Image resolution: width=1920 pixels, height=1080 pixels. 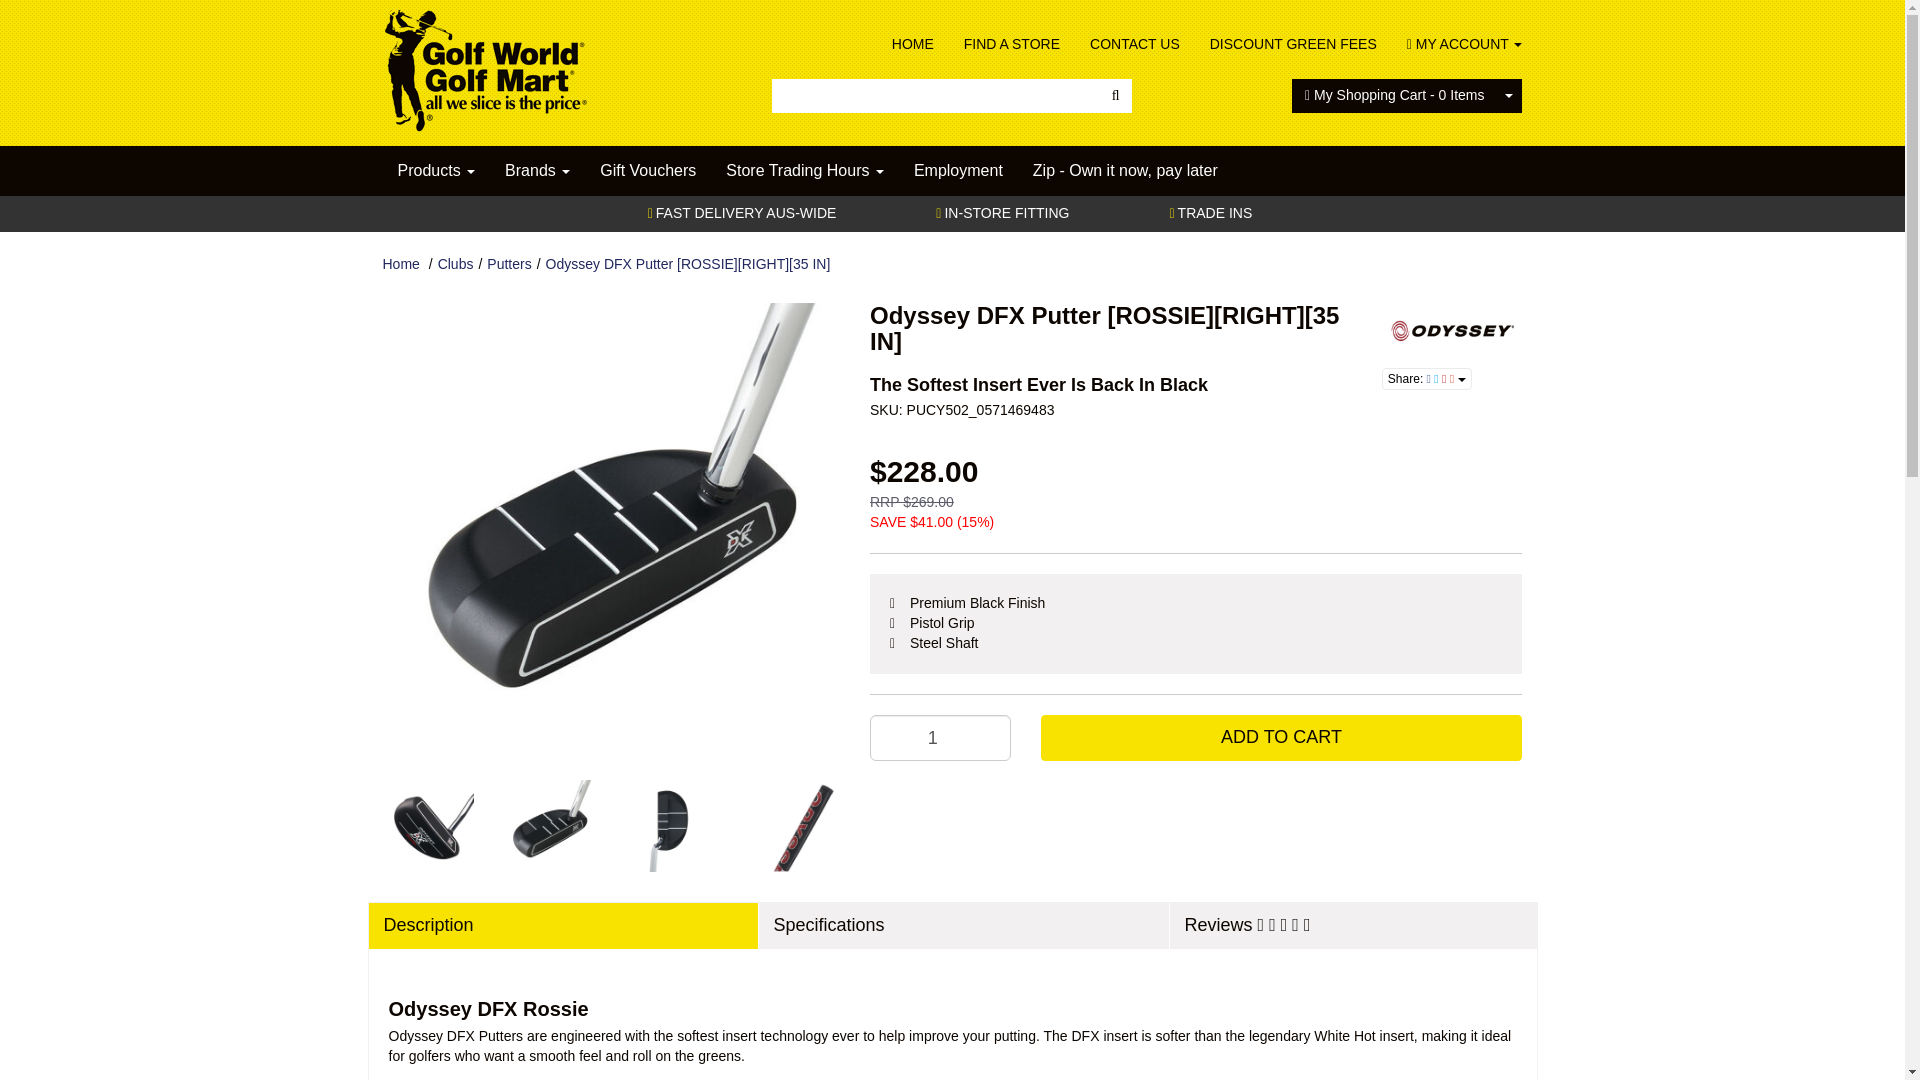 I want to click on My Shopping Cart - 0 Items, so click(x=1394, y=96).